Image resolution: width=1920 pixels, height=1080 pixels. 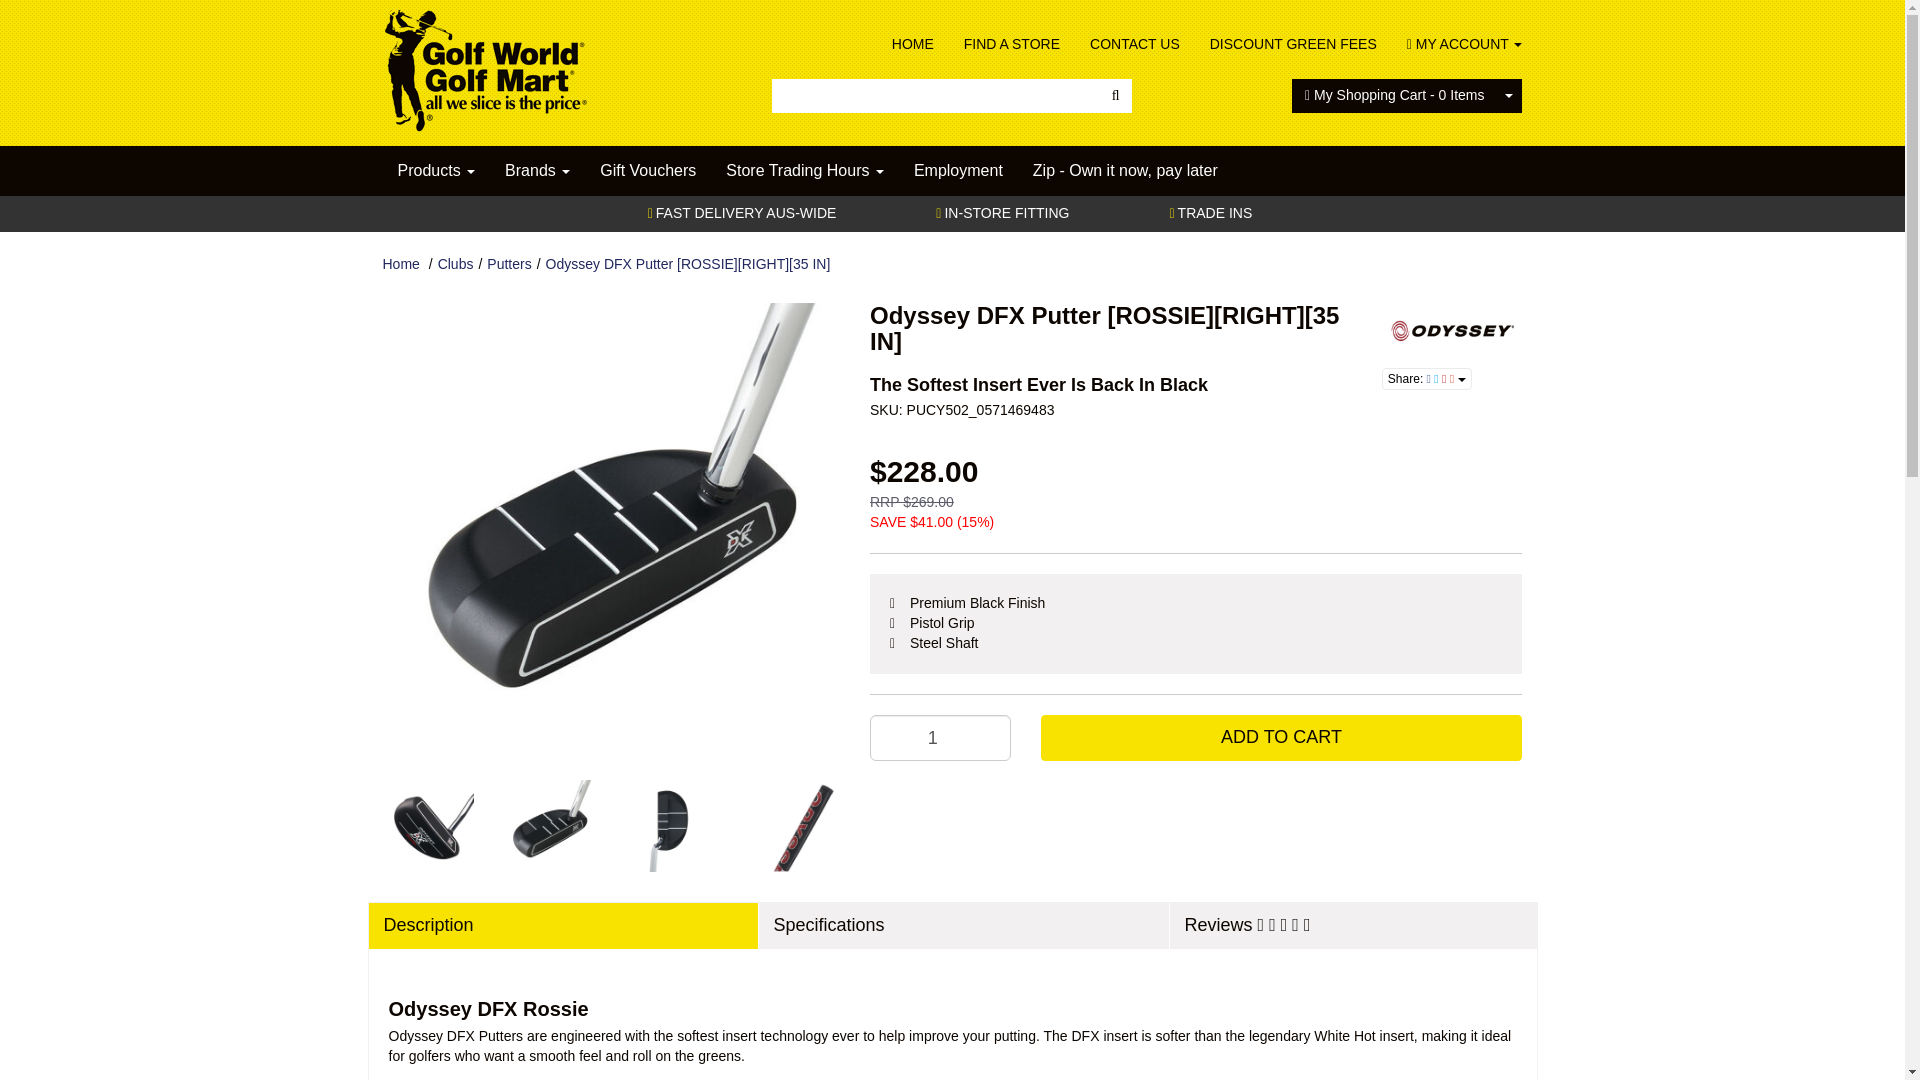 I want to click on My Shopping Cart - 0 Items, so click(x=1394, y=96).